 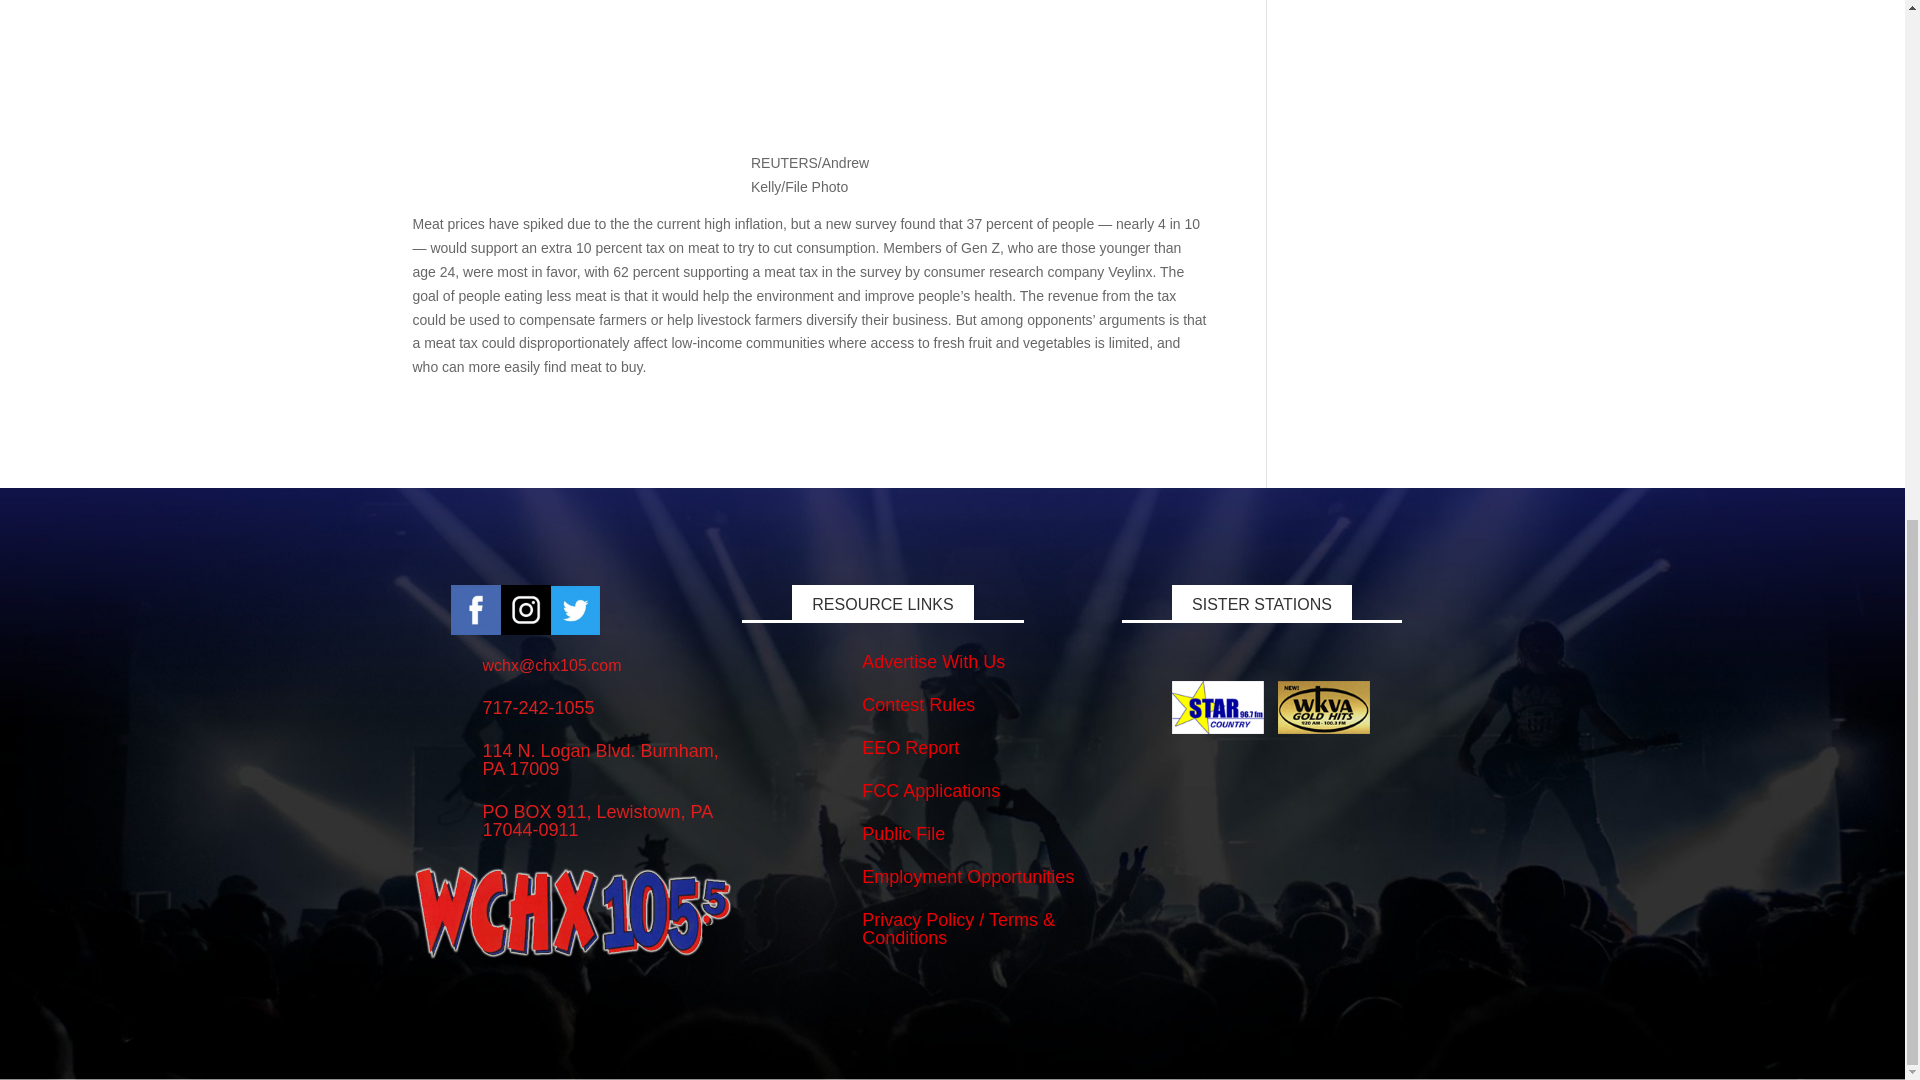 What do you see at coordinates (968, 876) in the screenshot?
I see `Employment Opportunities` at bounding box center [968, 876].